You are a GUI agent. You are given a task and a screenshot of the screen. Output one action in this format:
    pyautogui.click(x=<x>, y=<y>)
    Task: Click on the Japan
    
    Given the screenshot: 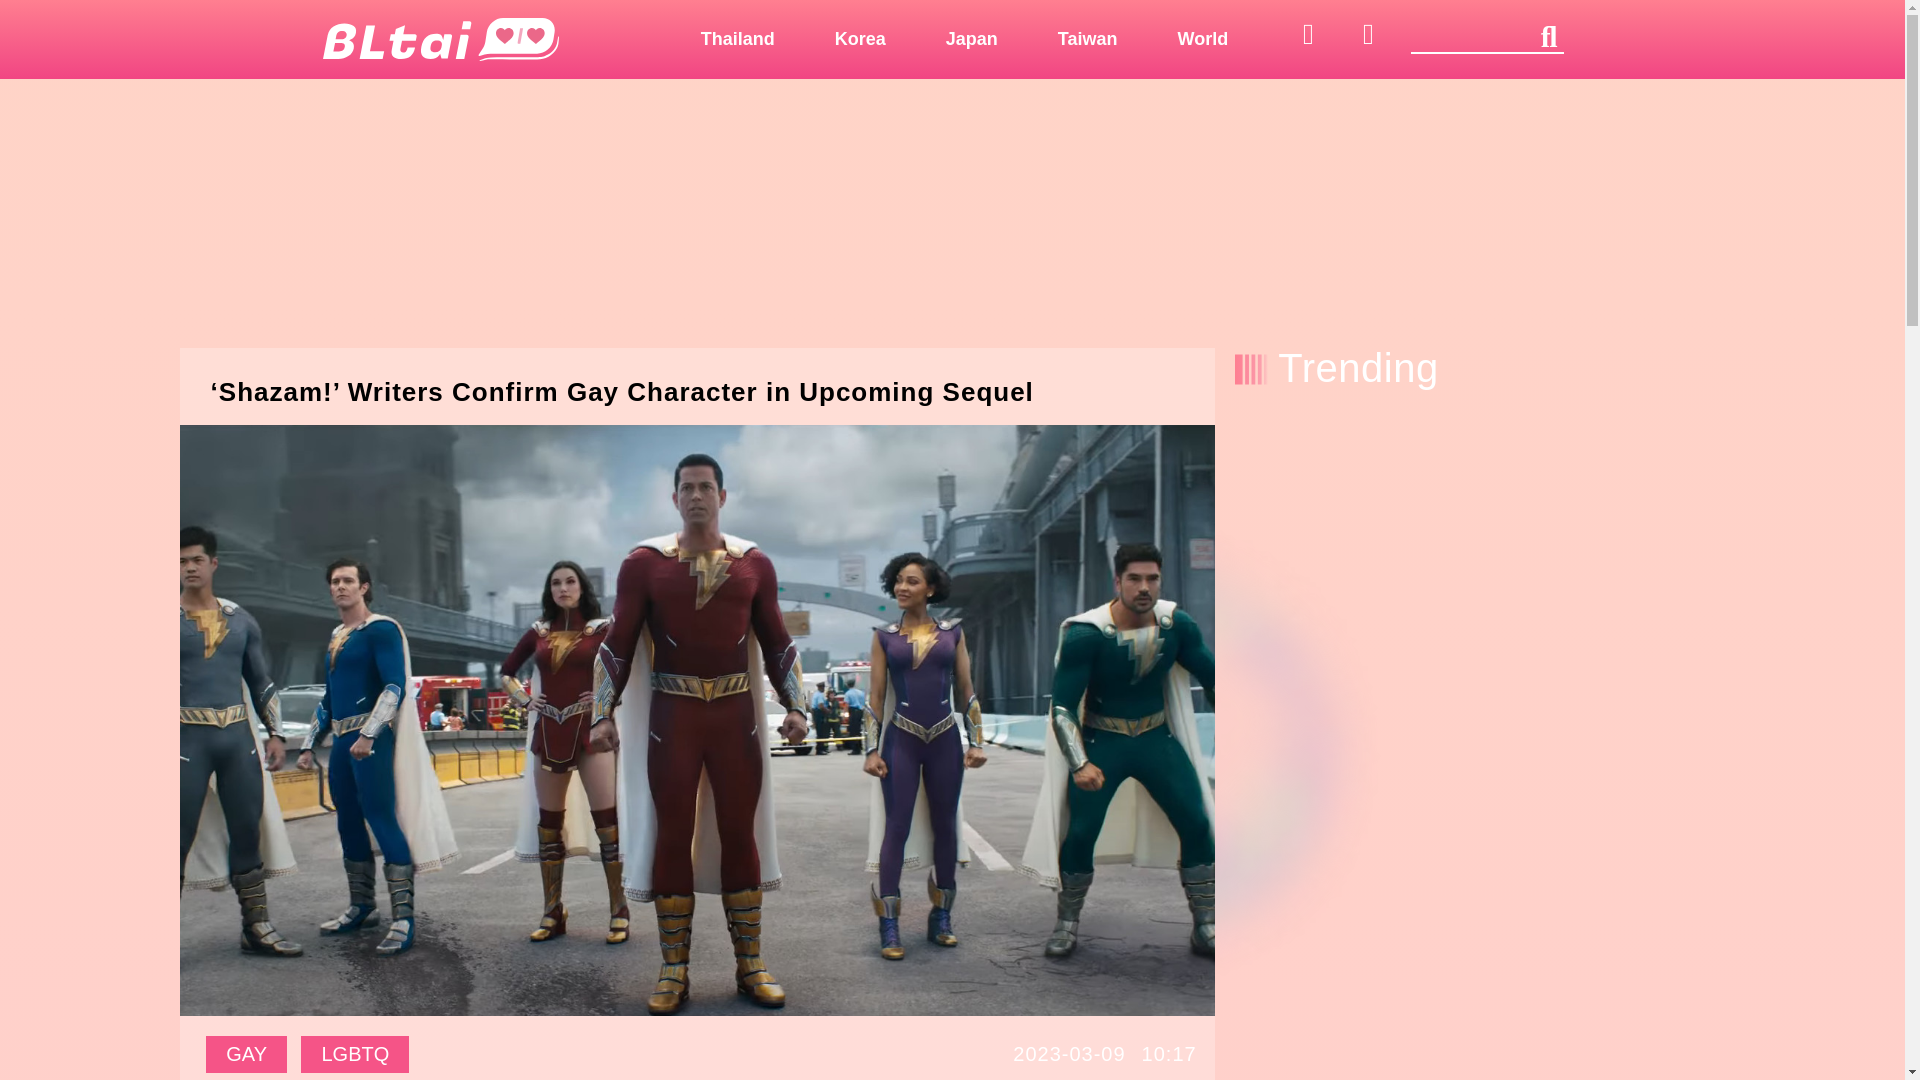 What is the action you would take?
    pyautogui.click(x=971, y=38)
    